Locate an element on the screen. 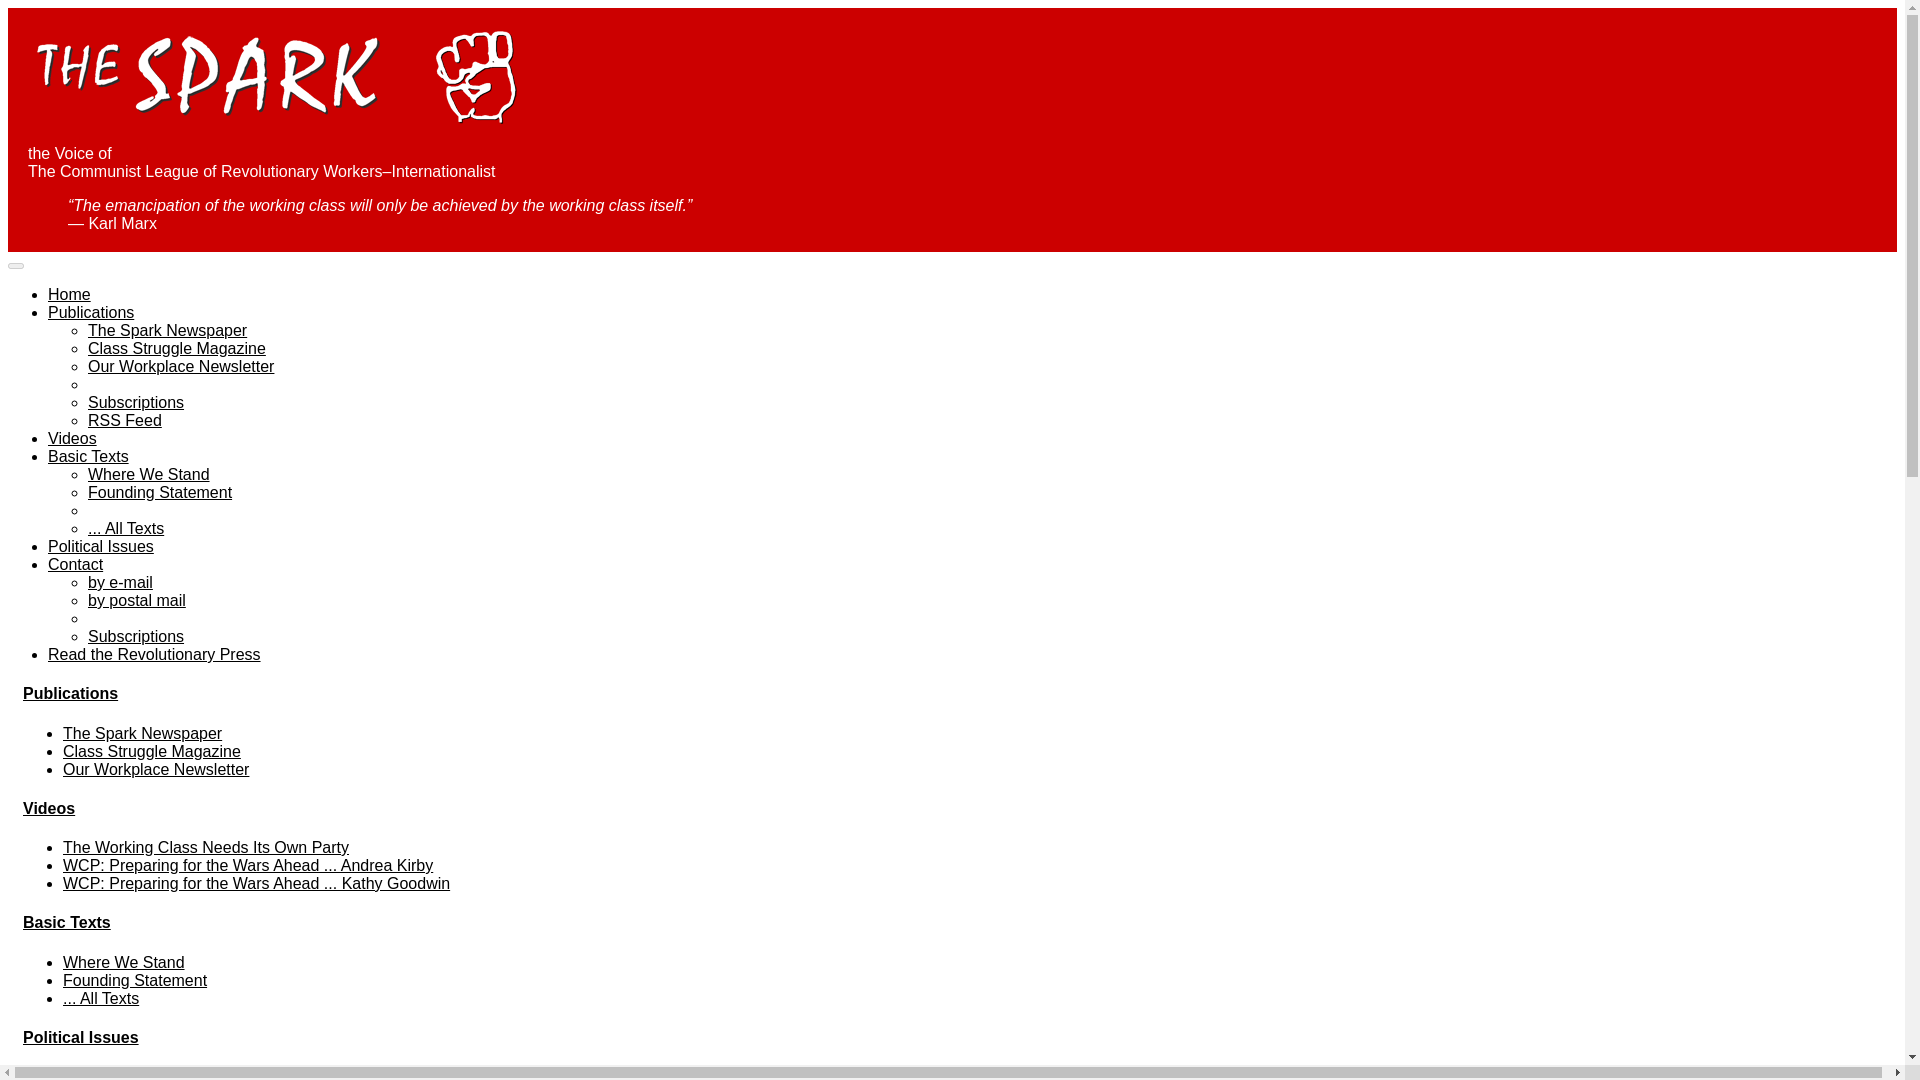 The height and width of the screenshot is (1080, 1920). by postal mail is located at coordinates (137, 600).